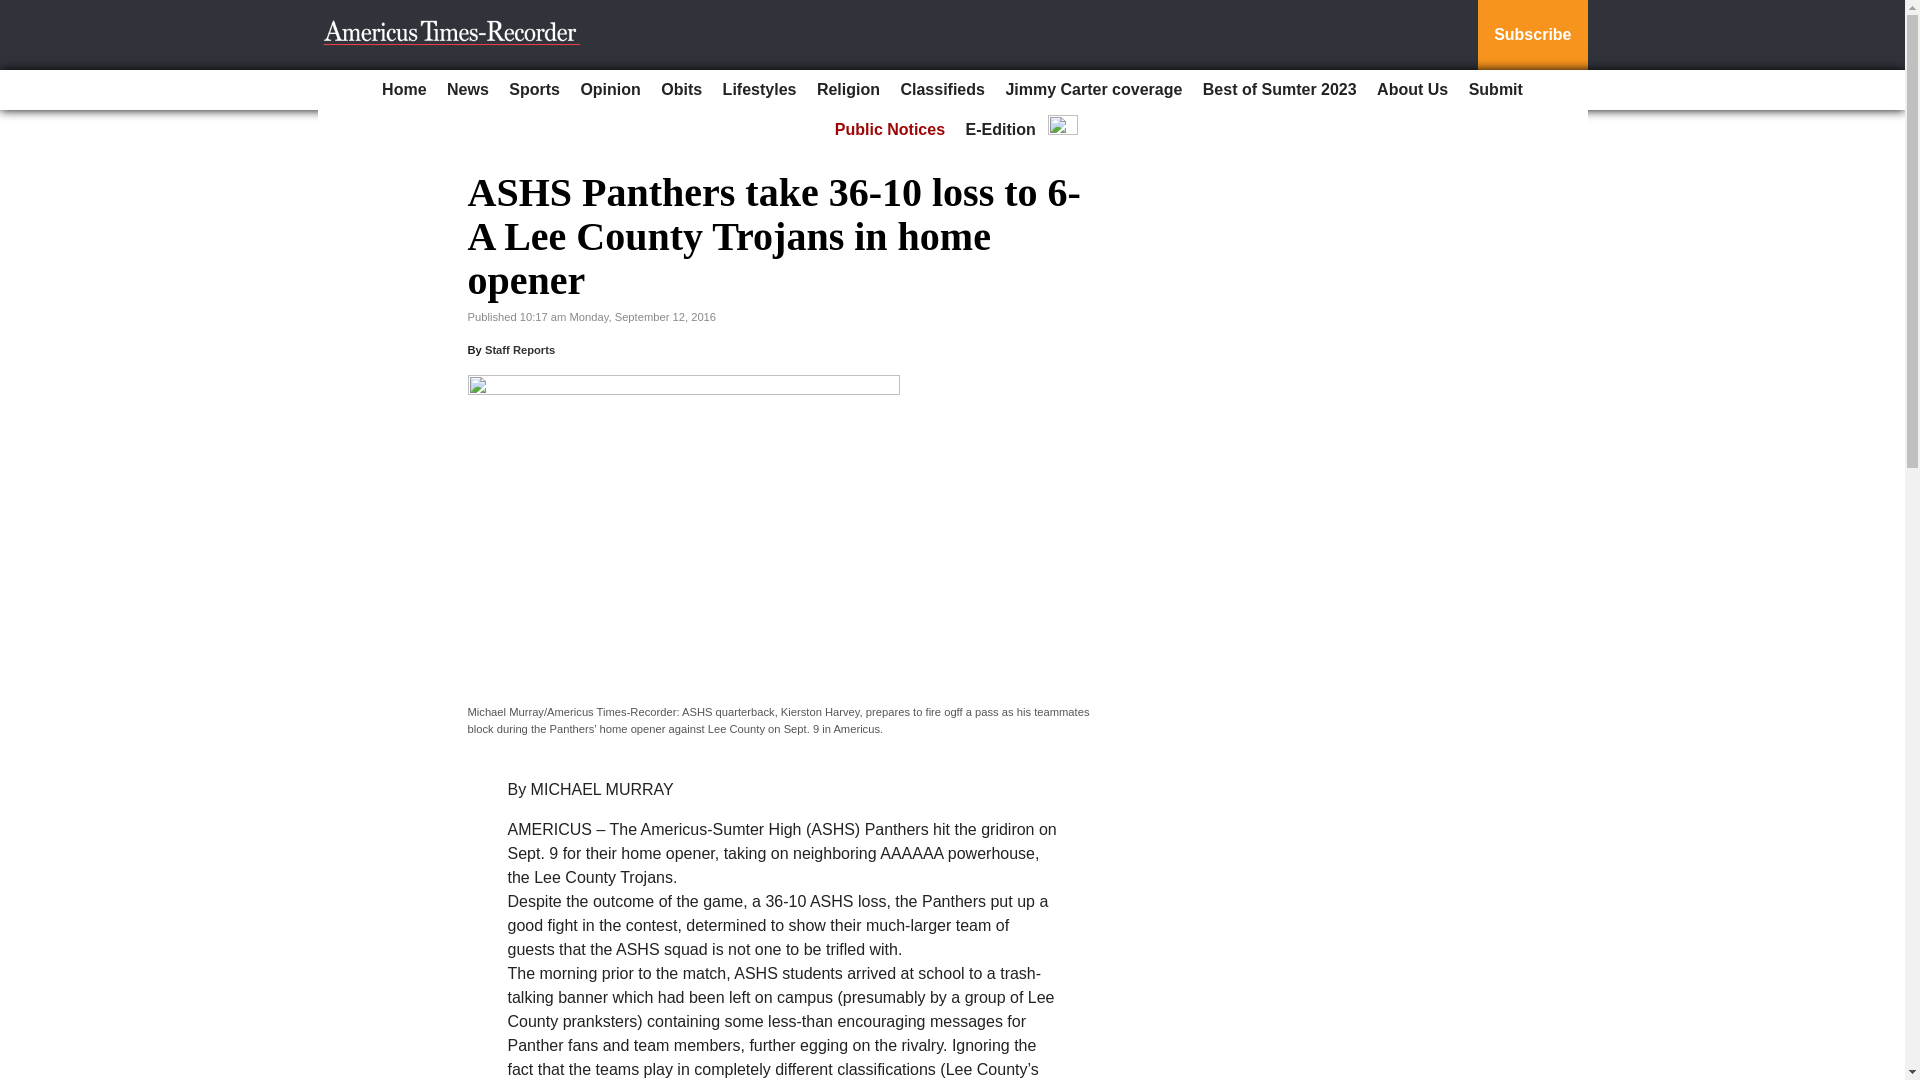 The width and height of the screenshot is (1920, 1080). What do you see at coordinates (848, 90) in the screenshot?
I see `Religion` at bounding box center [848, 90].